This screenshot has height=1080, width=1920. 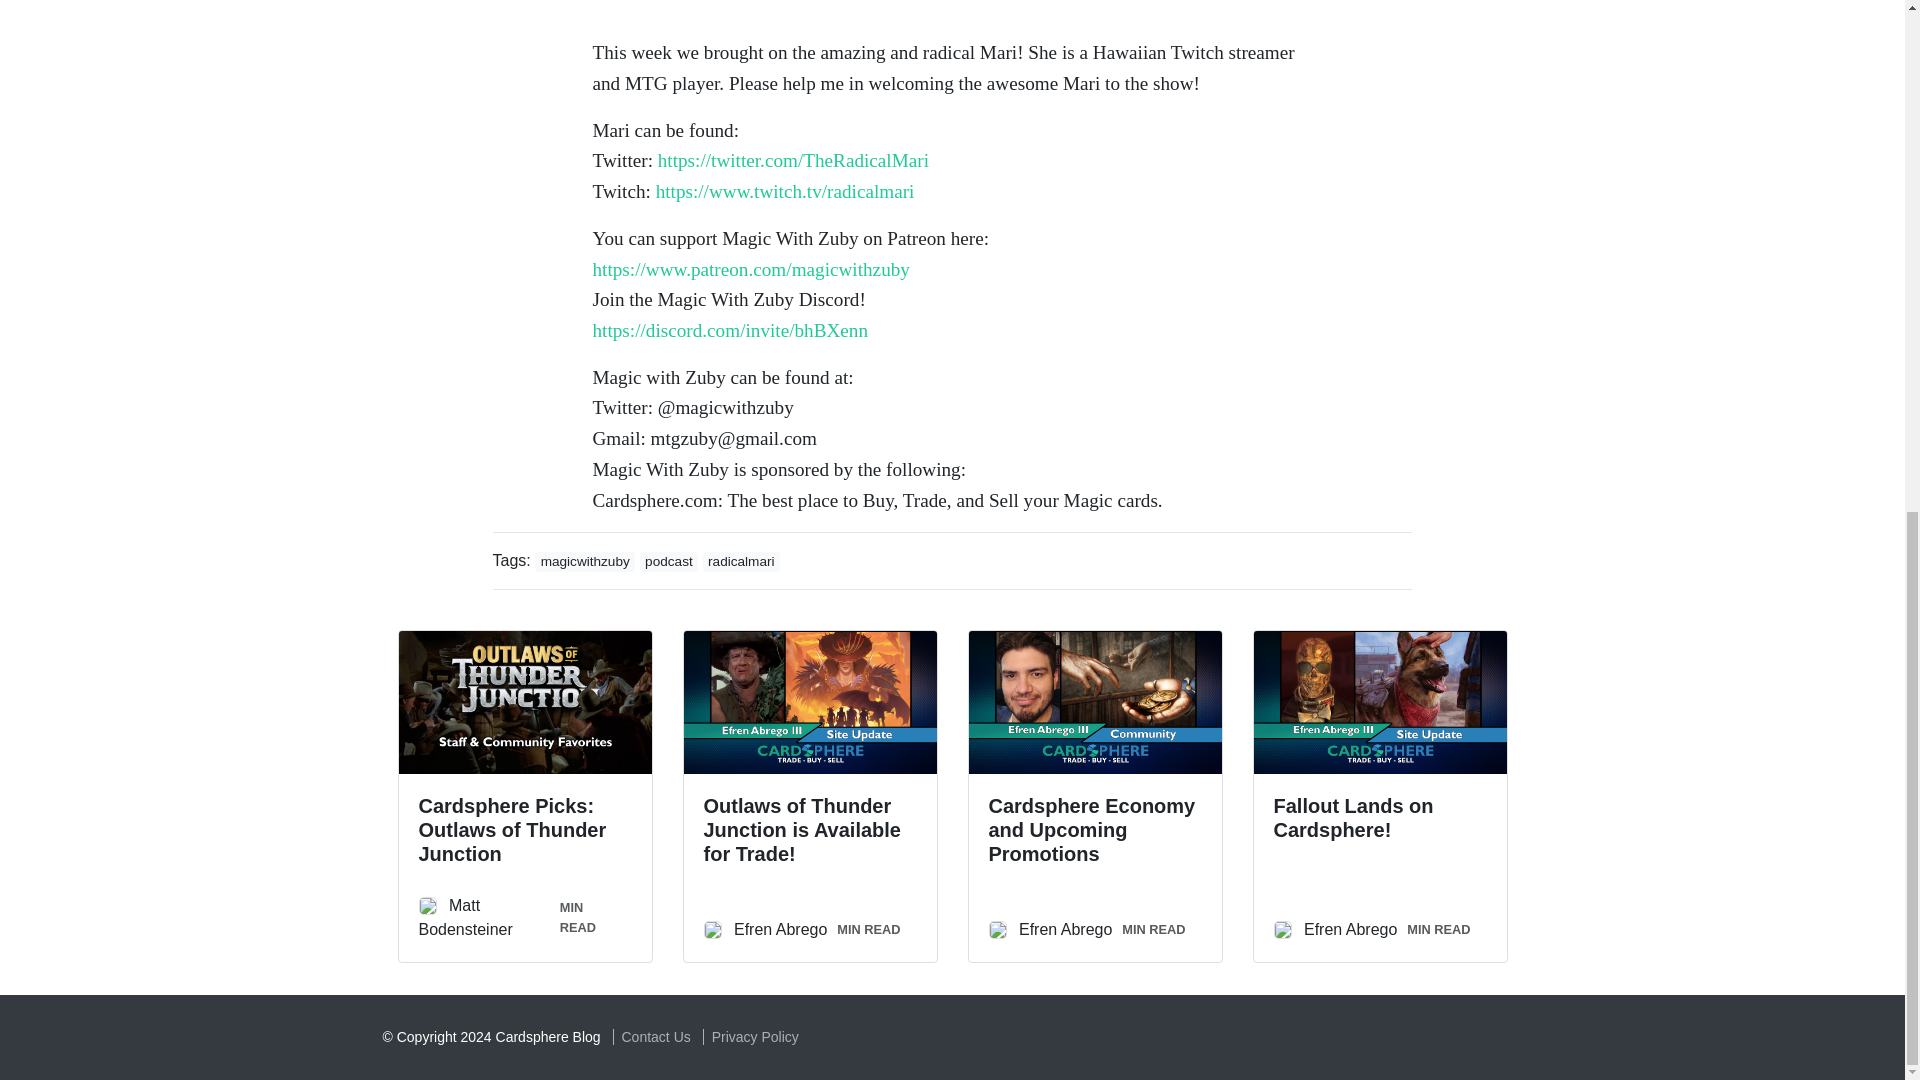 What do you see at coordinates (1350, 930) in the screenshot?
I see `Efren Abrego` at bounding box center [1350, 930].